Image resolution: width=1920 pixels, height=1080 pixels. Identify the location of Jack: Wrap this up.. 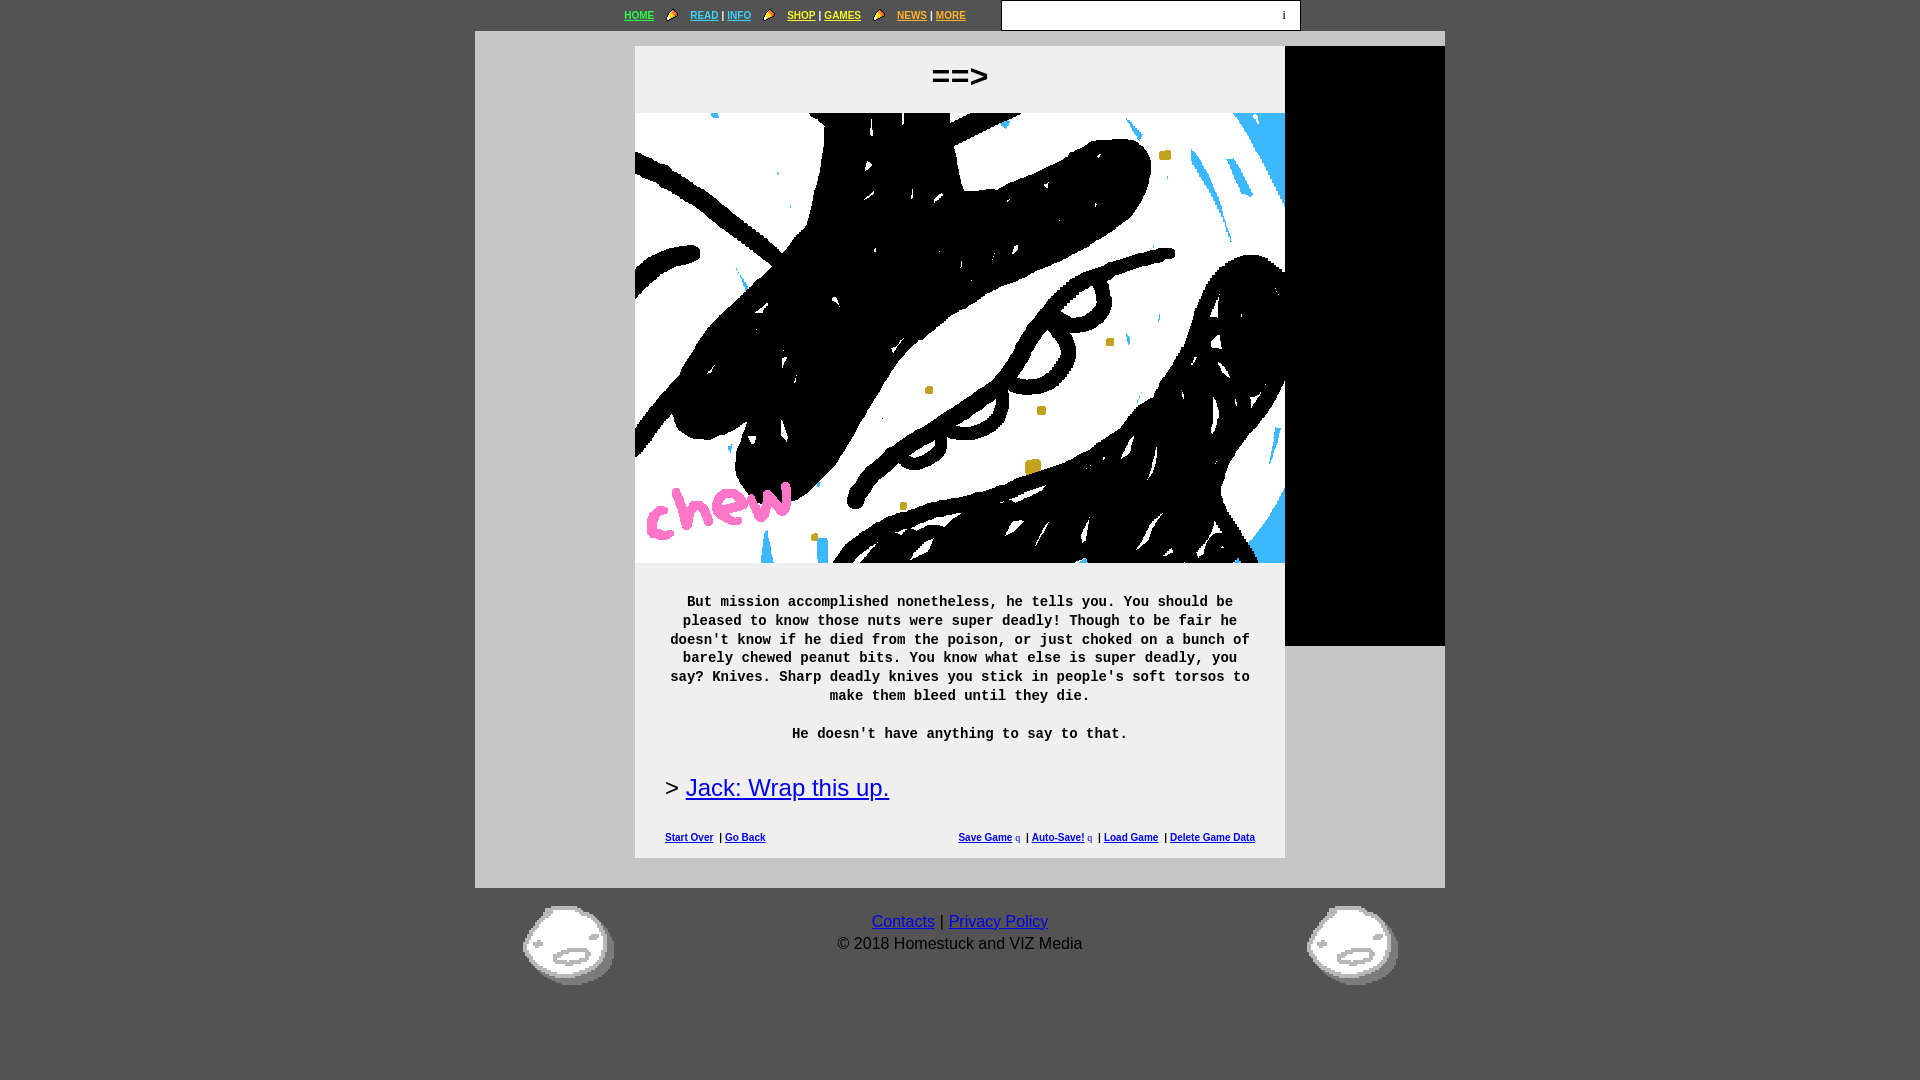
(788, 788).